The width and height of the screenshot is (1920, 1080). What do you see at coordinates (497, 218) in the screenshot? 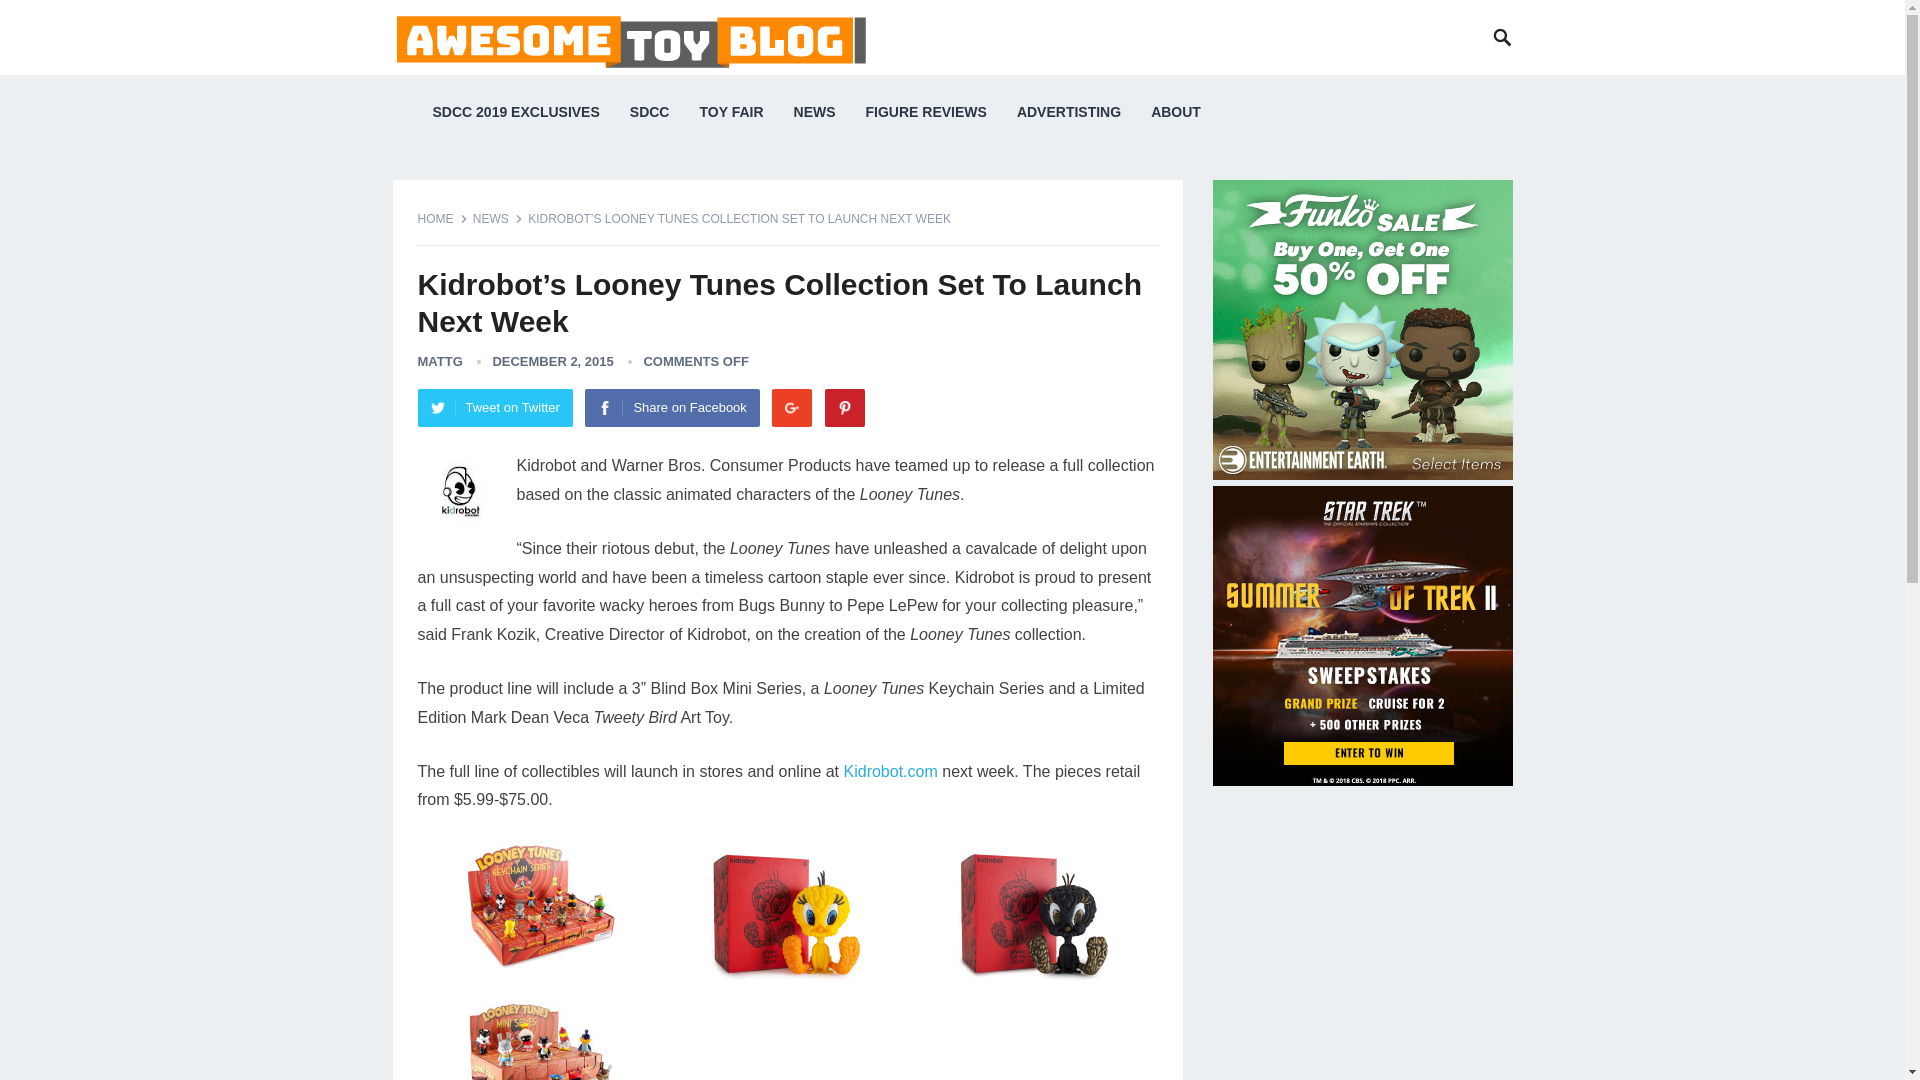
I see `View all posts in News` at bounding box center [497, 218].